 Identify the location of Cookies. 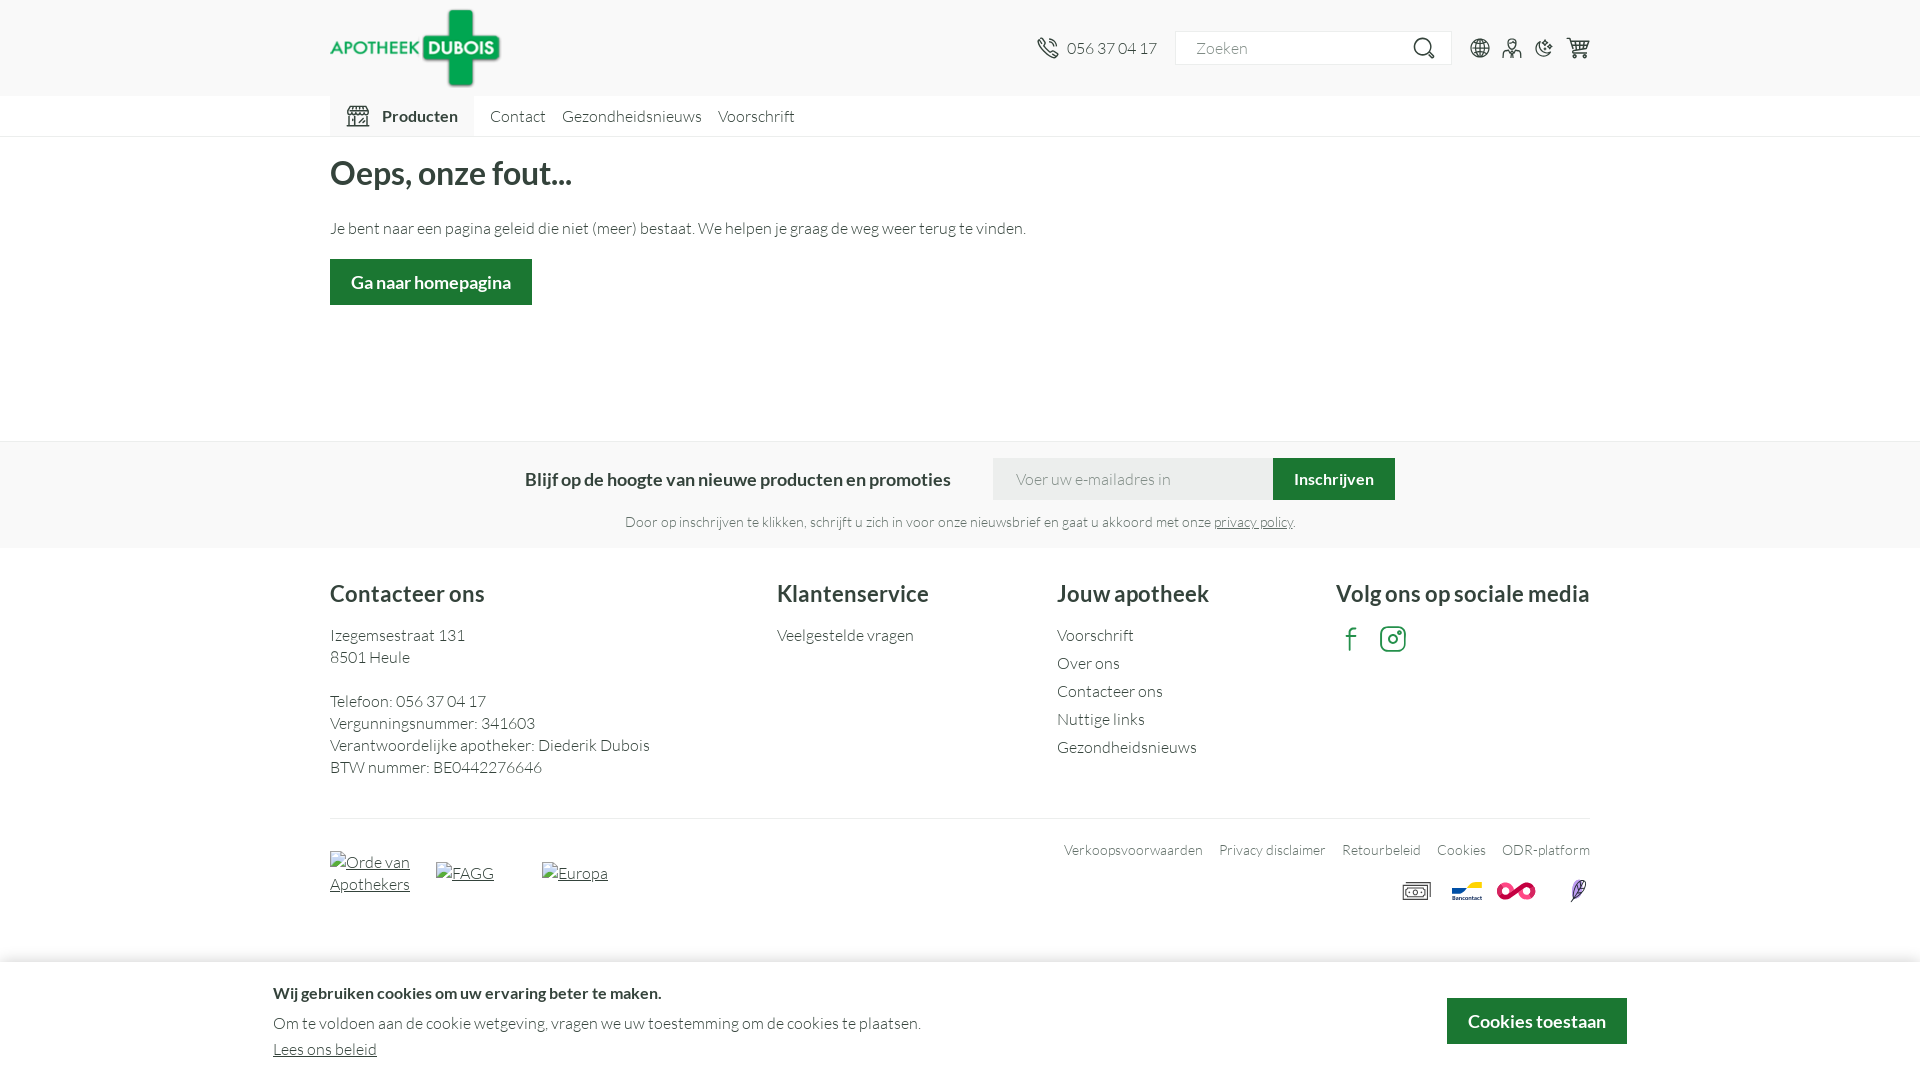
(1462, 850).